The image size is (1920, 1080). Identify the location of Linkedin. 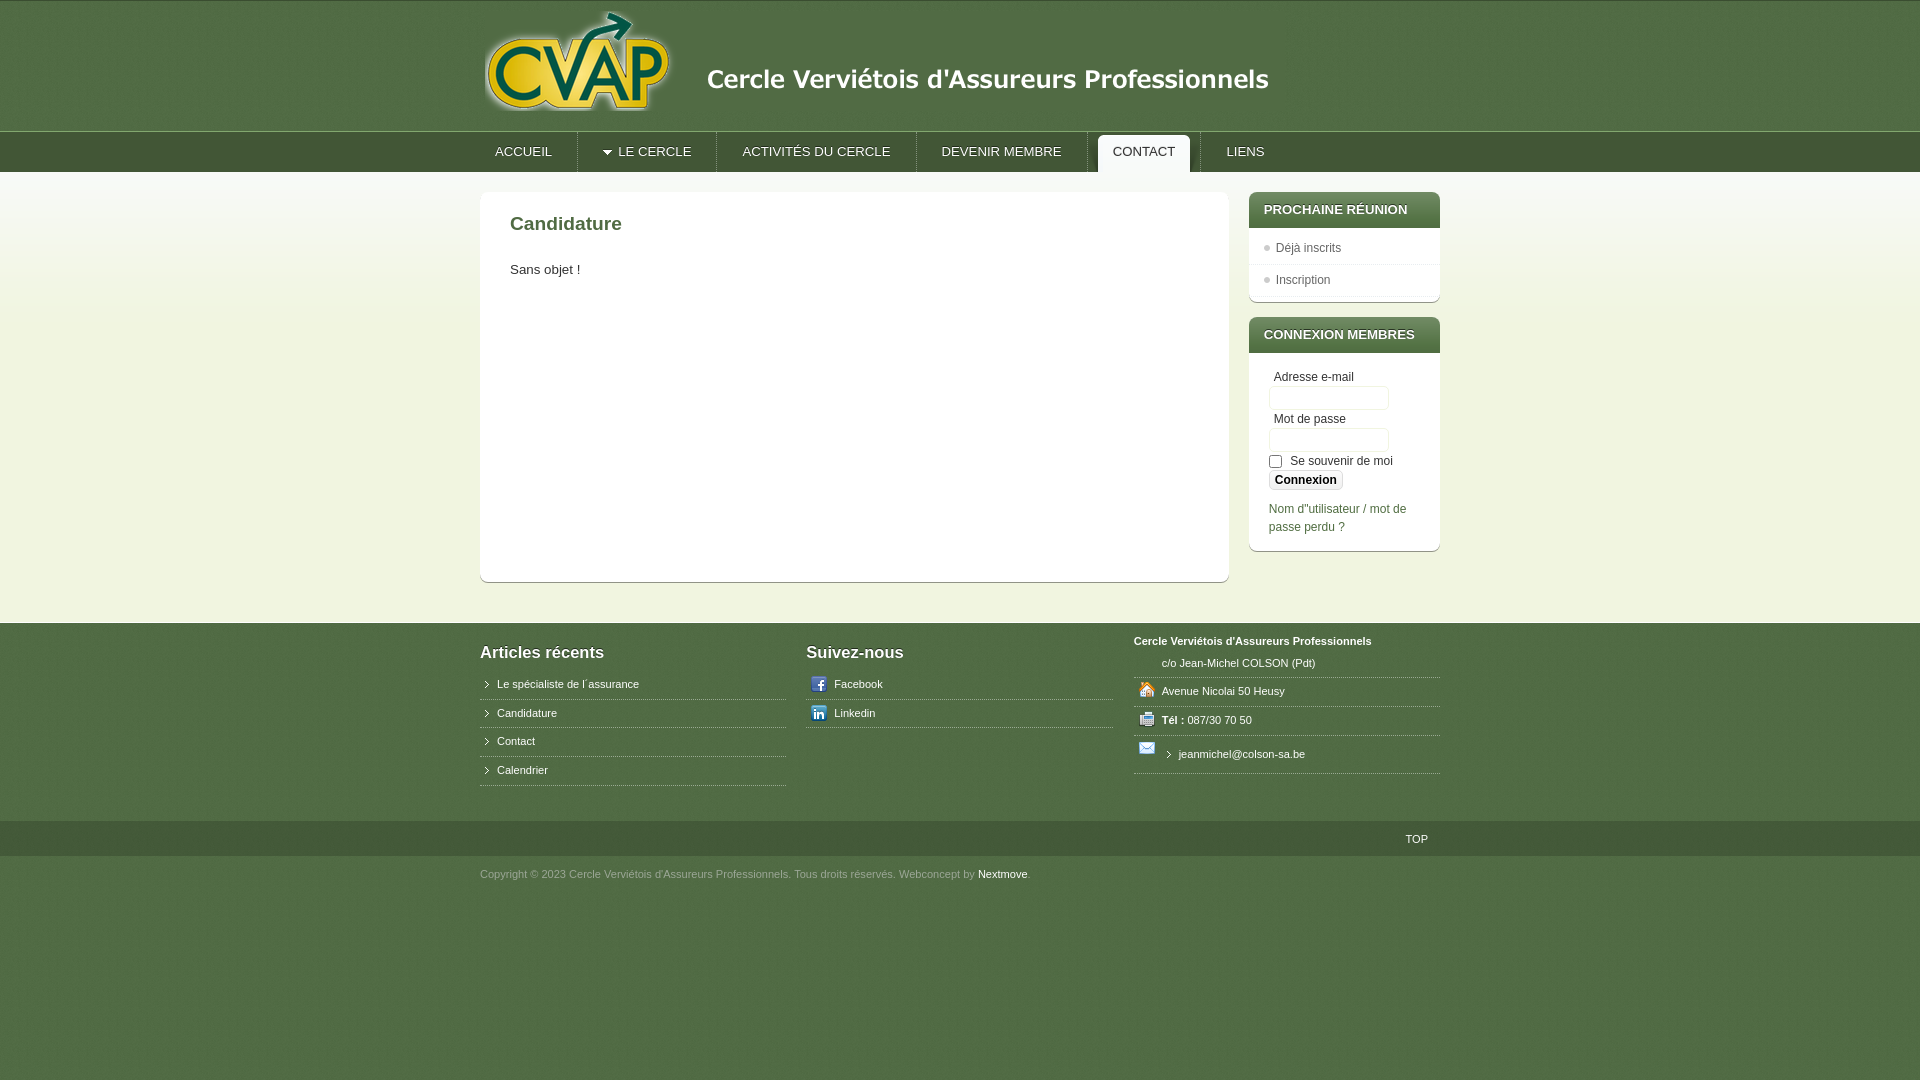
(959, 714).